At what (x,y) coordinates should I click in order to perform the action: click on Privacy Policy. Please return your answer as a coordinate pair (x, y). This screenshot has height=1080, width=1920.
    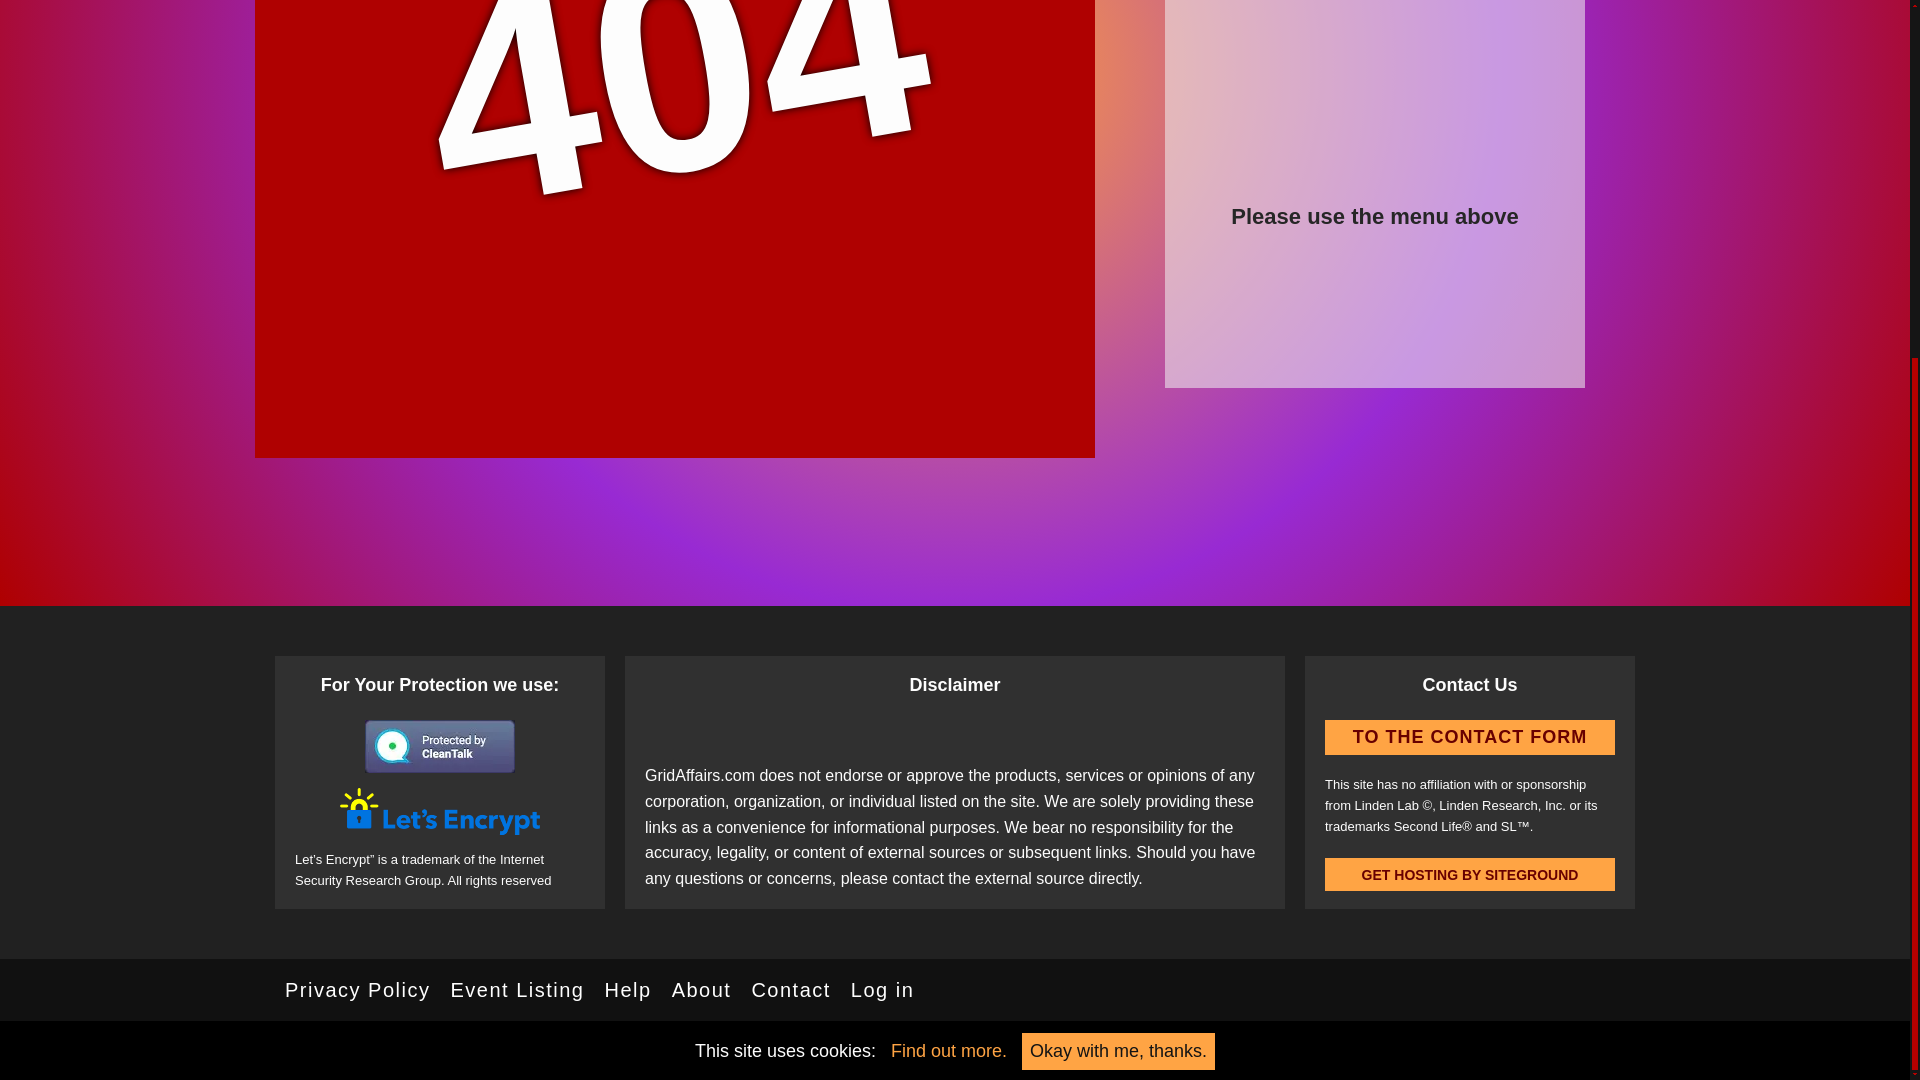
    Looking at the image, I should click on (356, 989).